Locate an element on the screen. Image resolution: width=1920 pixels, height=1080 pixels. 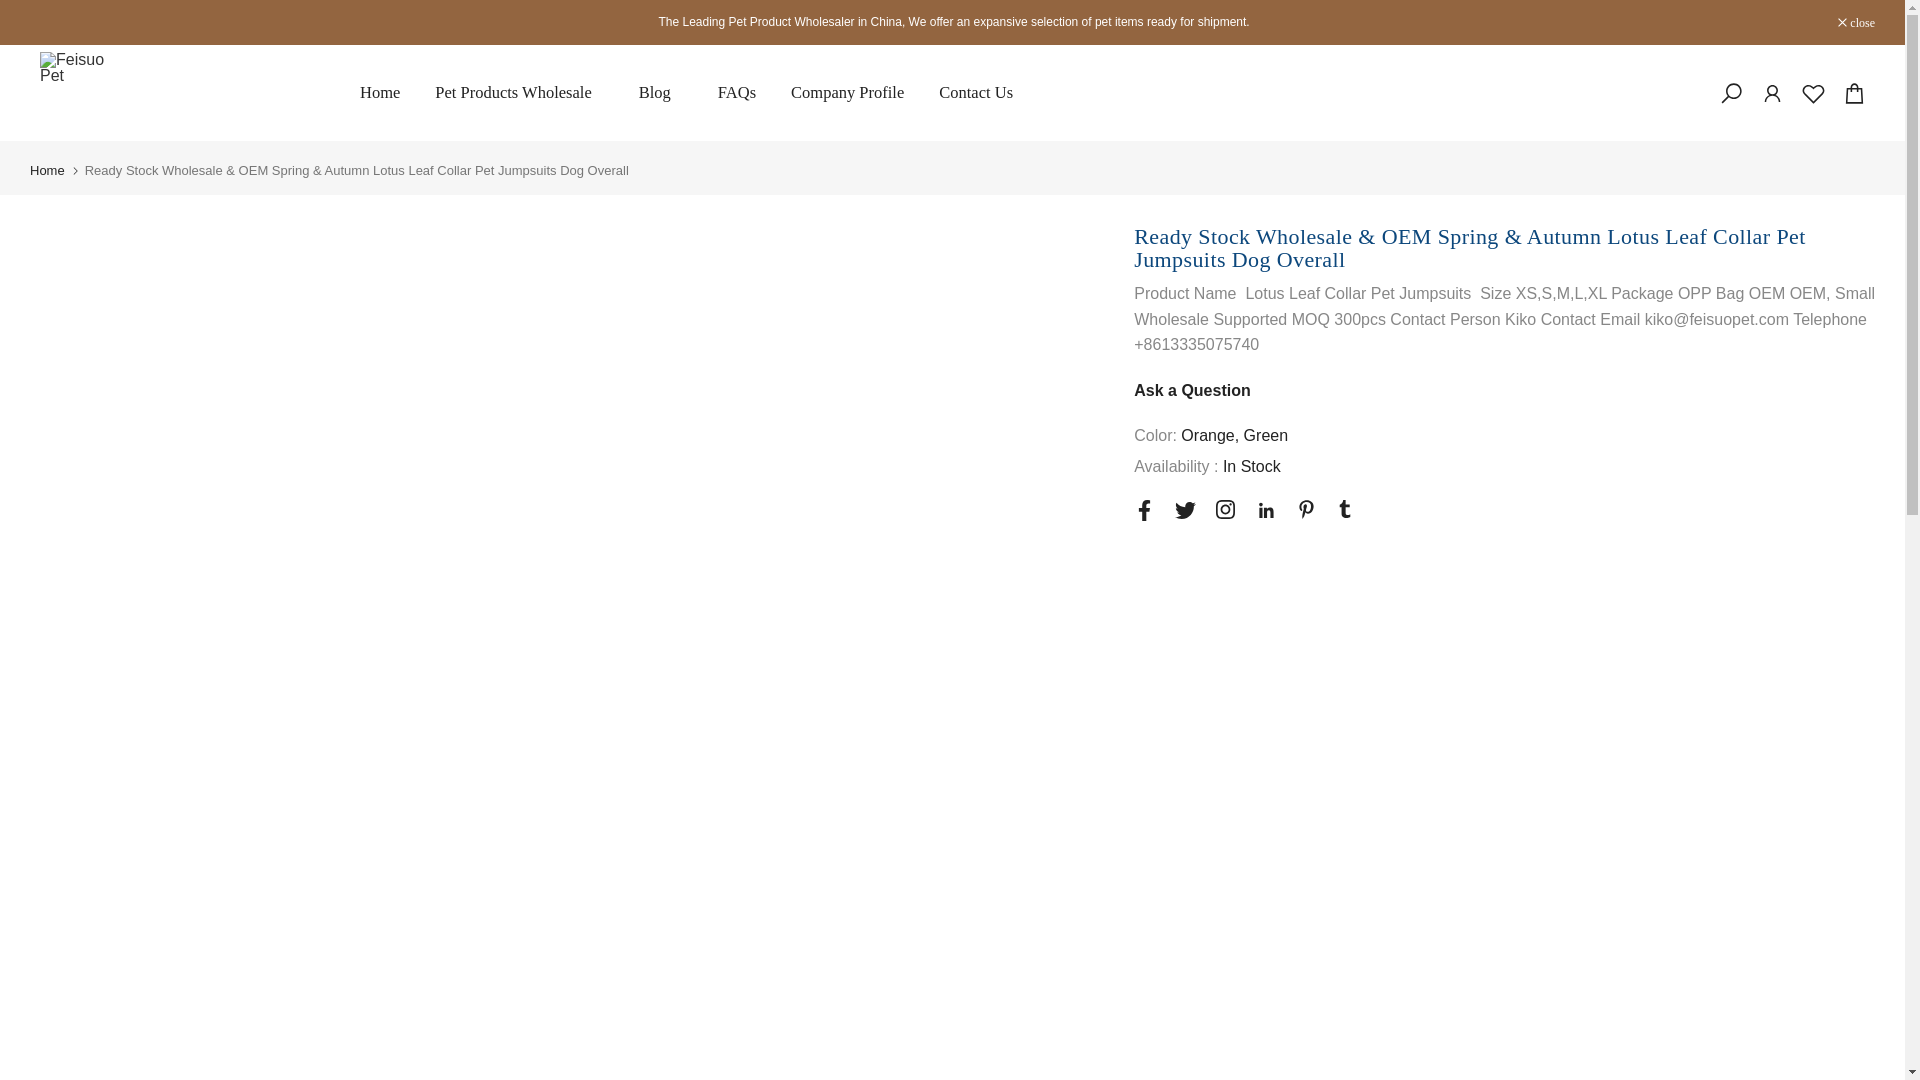
close is located at coordinates (1856, 22).